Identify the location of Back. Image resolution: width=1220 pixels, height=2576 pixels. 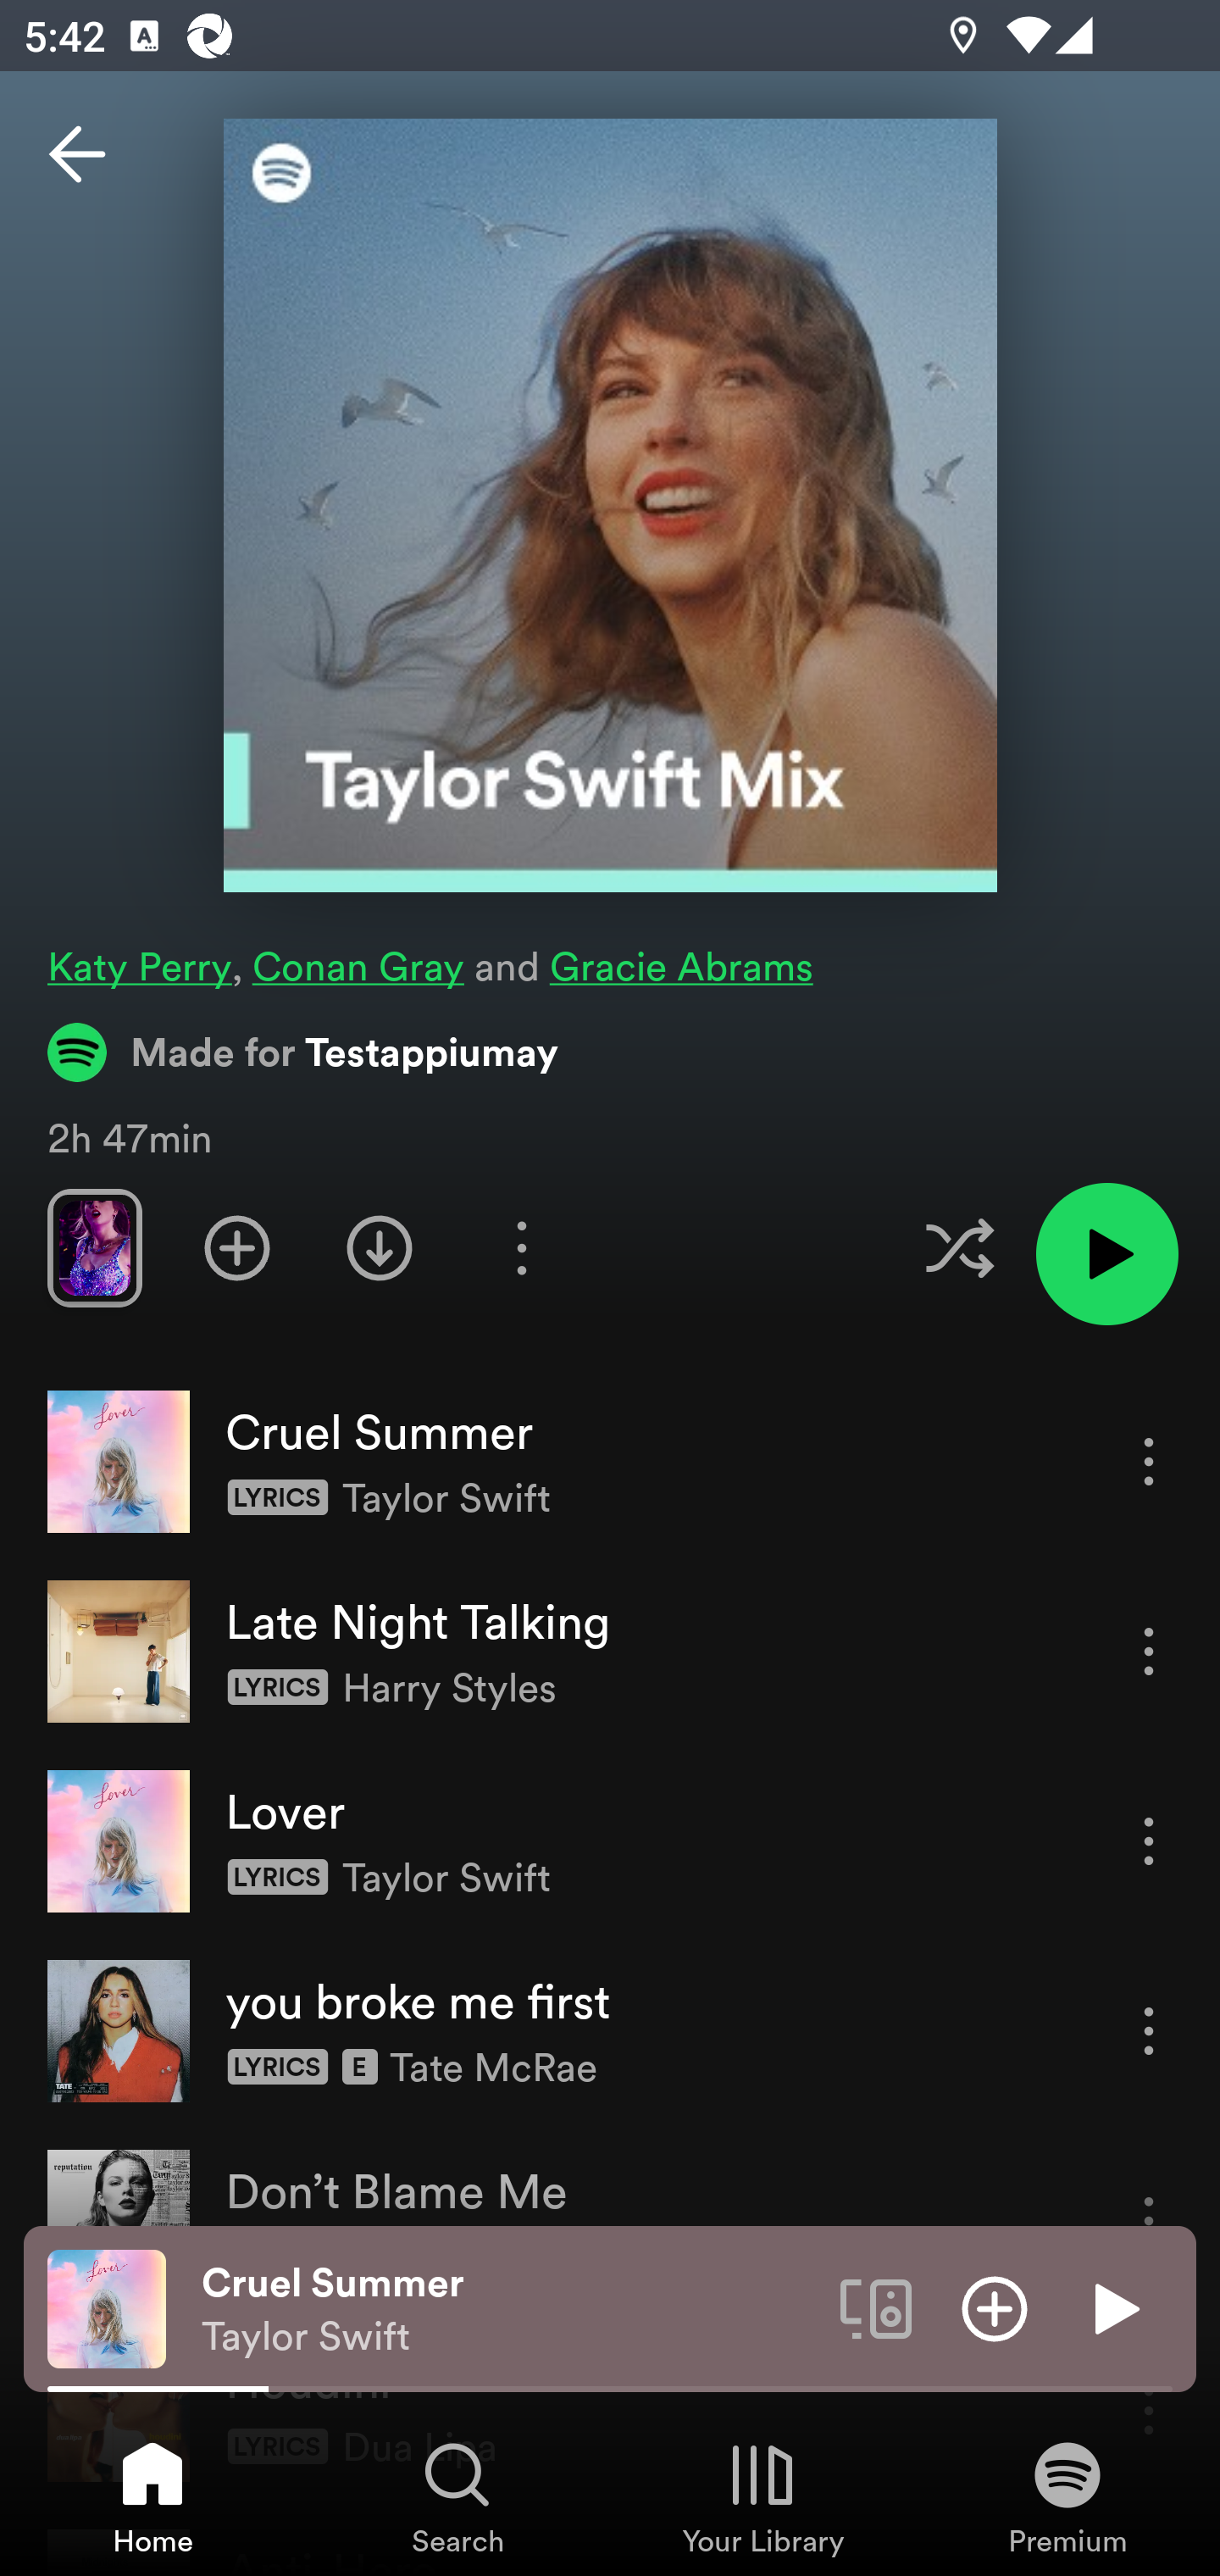
(77, 154).